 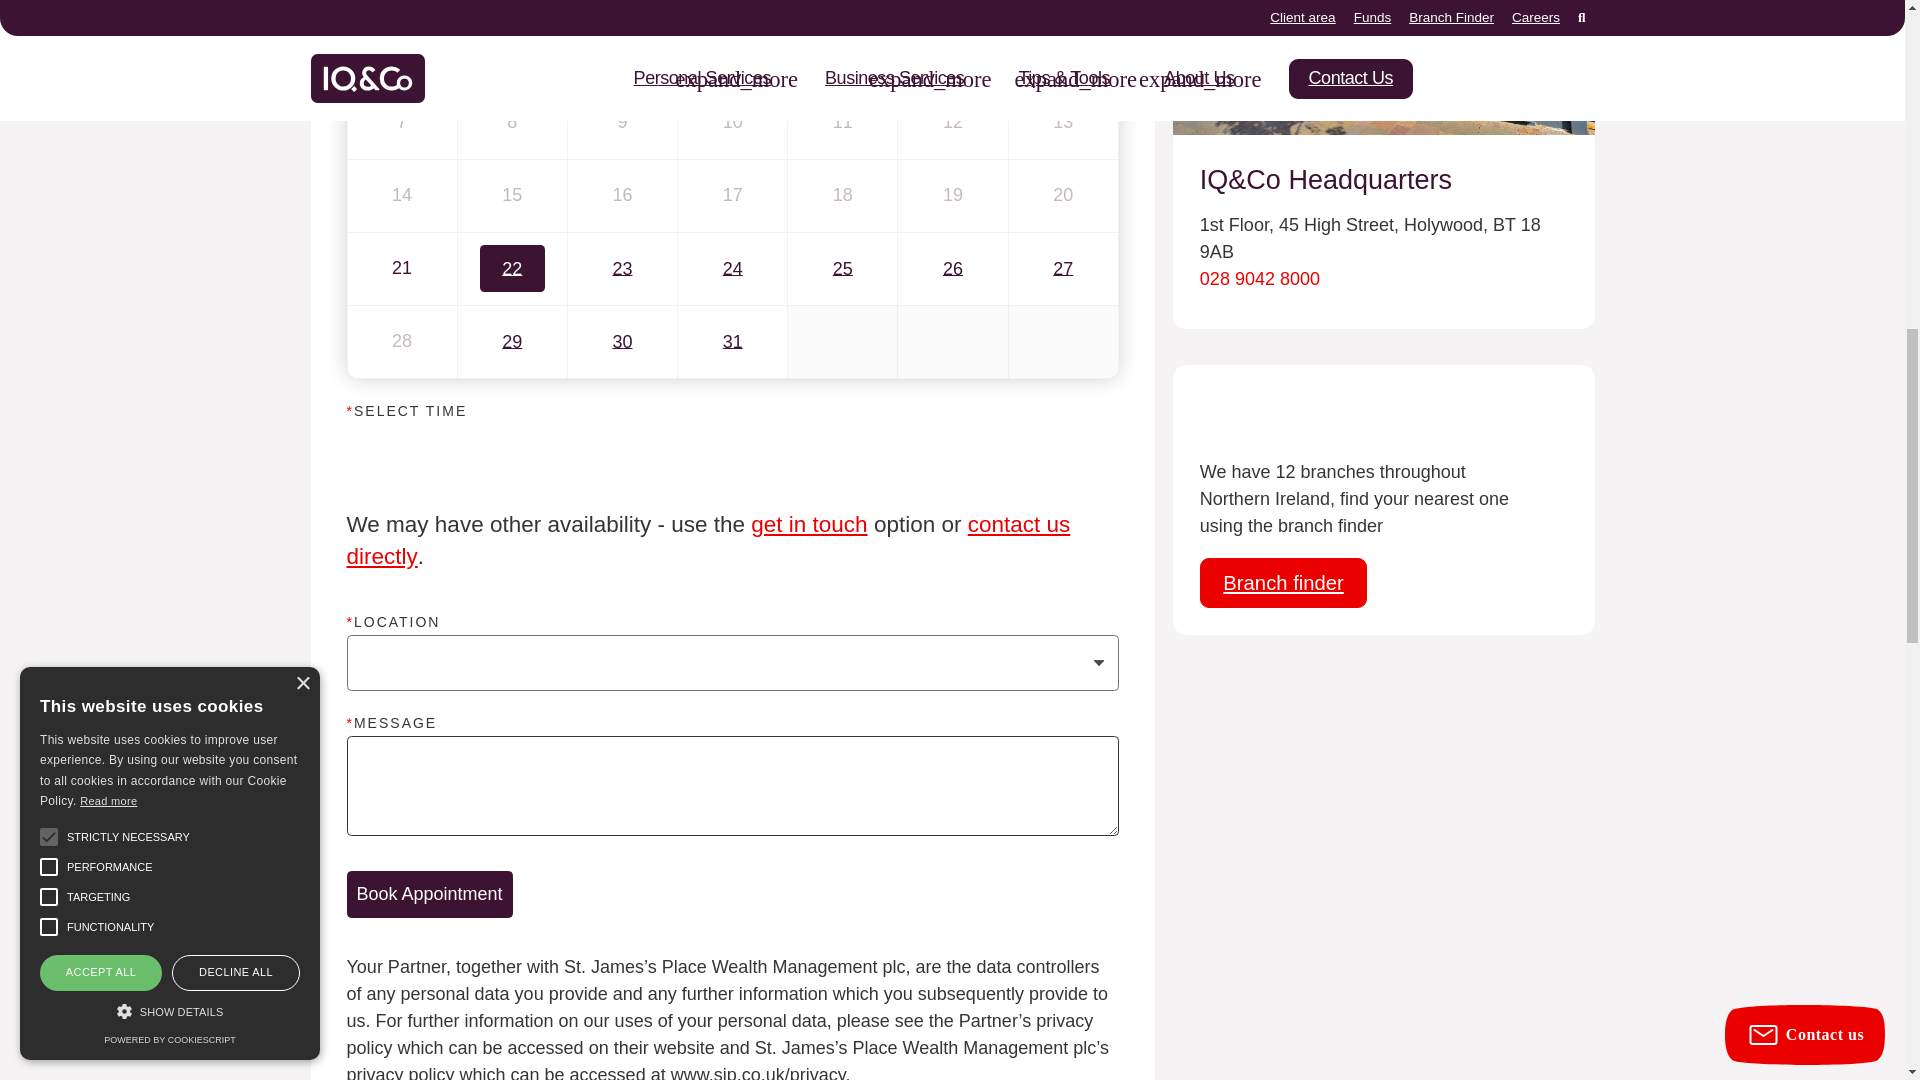 I want to click on Monday, so click(x=512, y=2).